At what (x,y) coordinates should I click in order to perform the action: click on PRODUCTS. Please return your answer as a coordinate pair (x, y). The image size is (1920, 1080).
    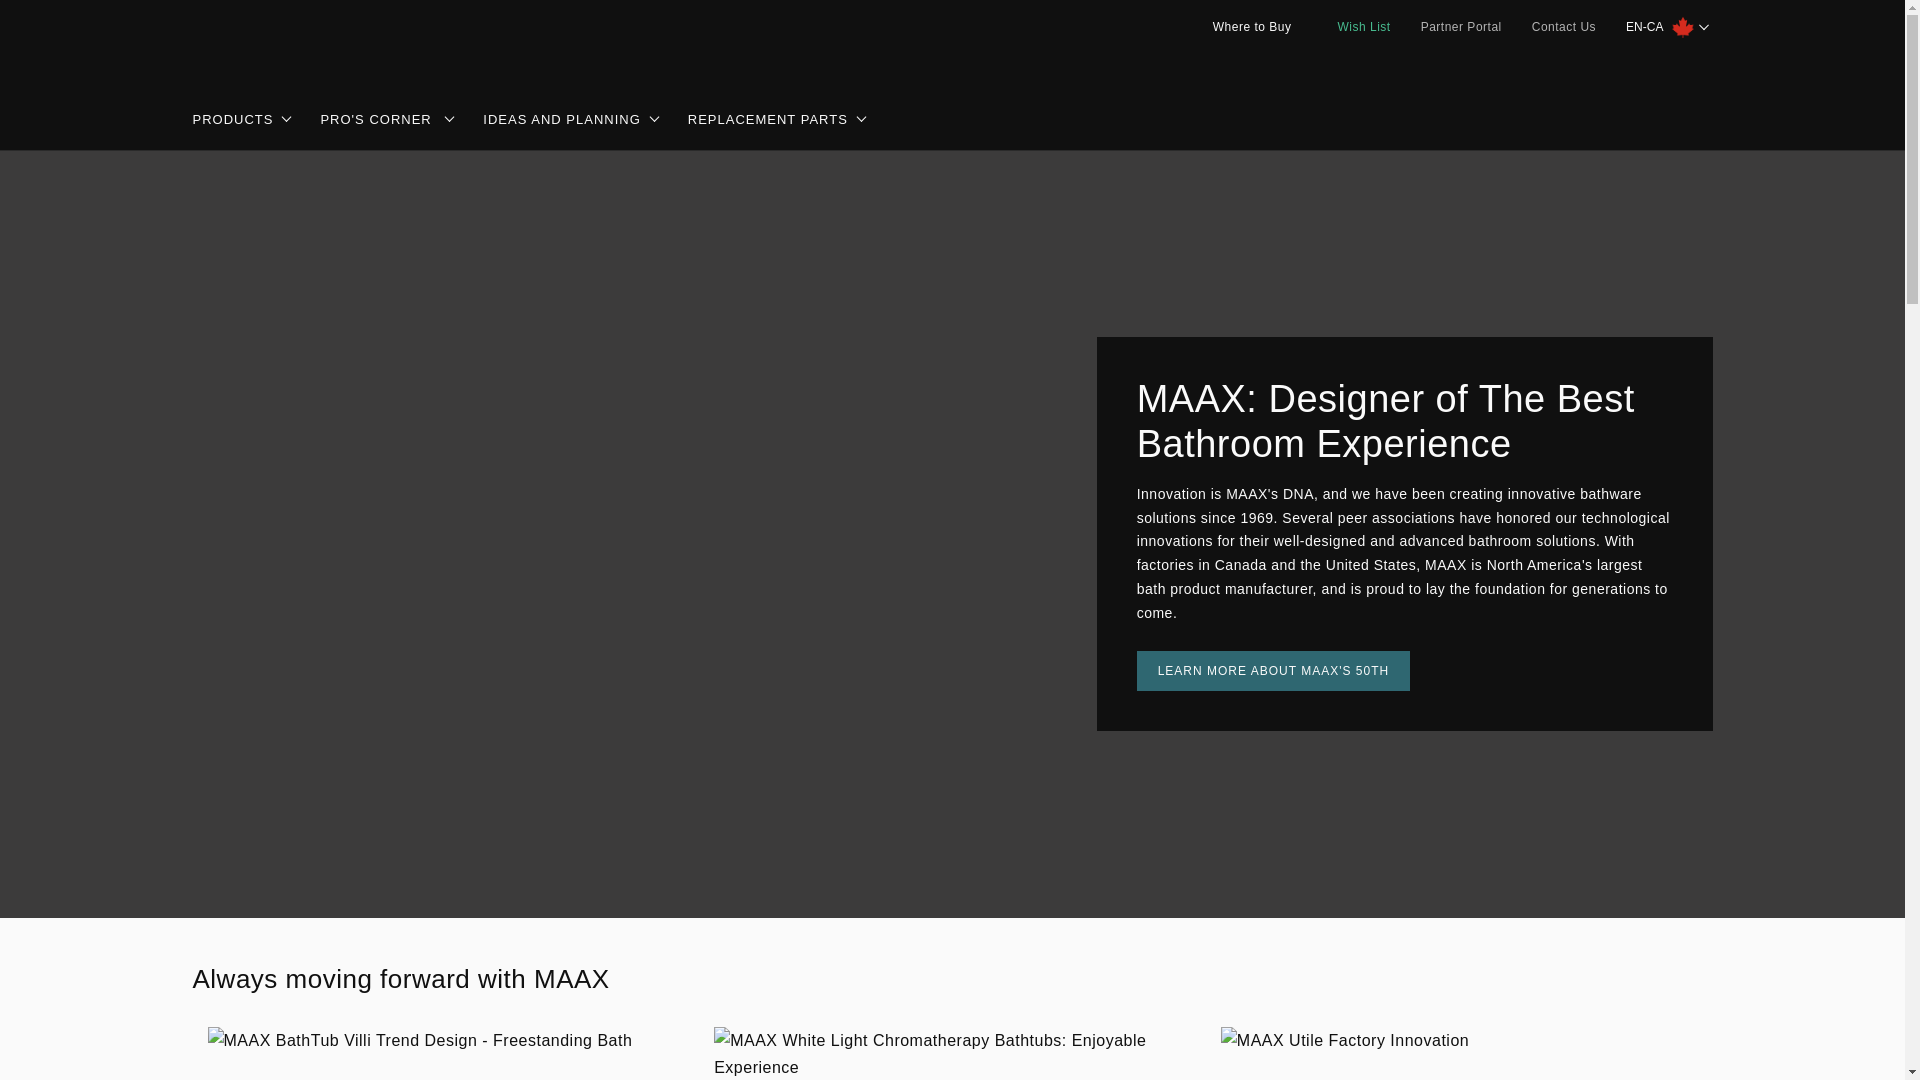
    Looking at the image, I should click on (242, 120).